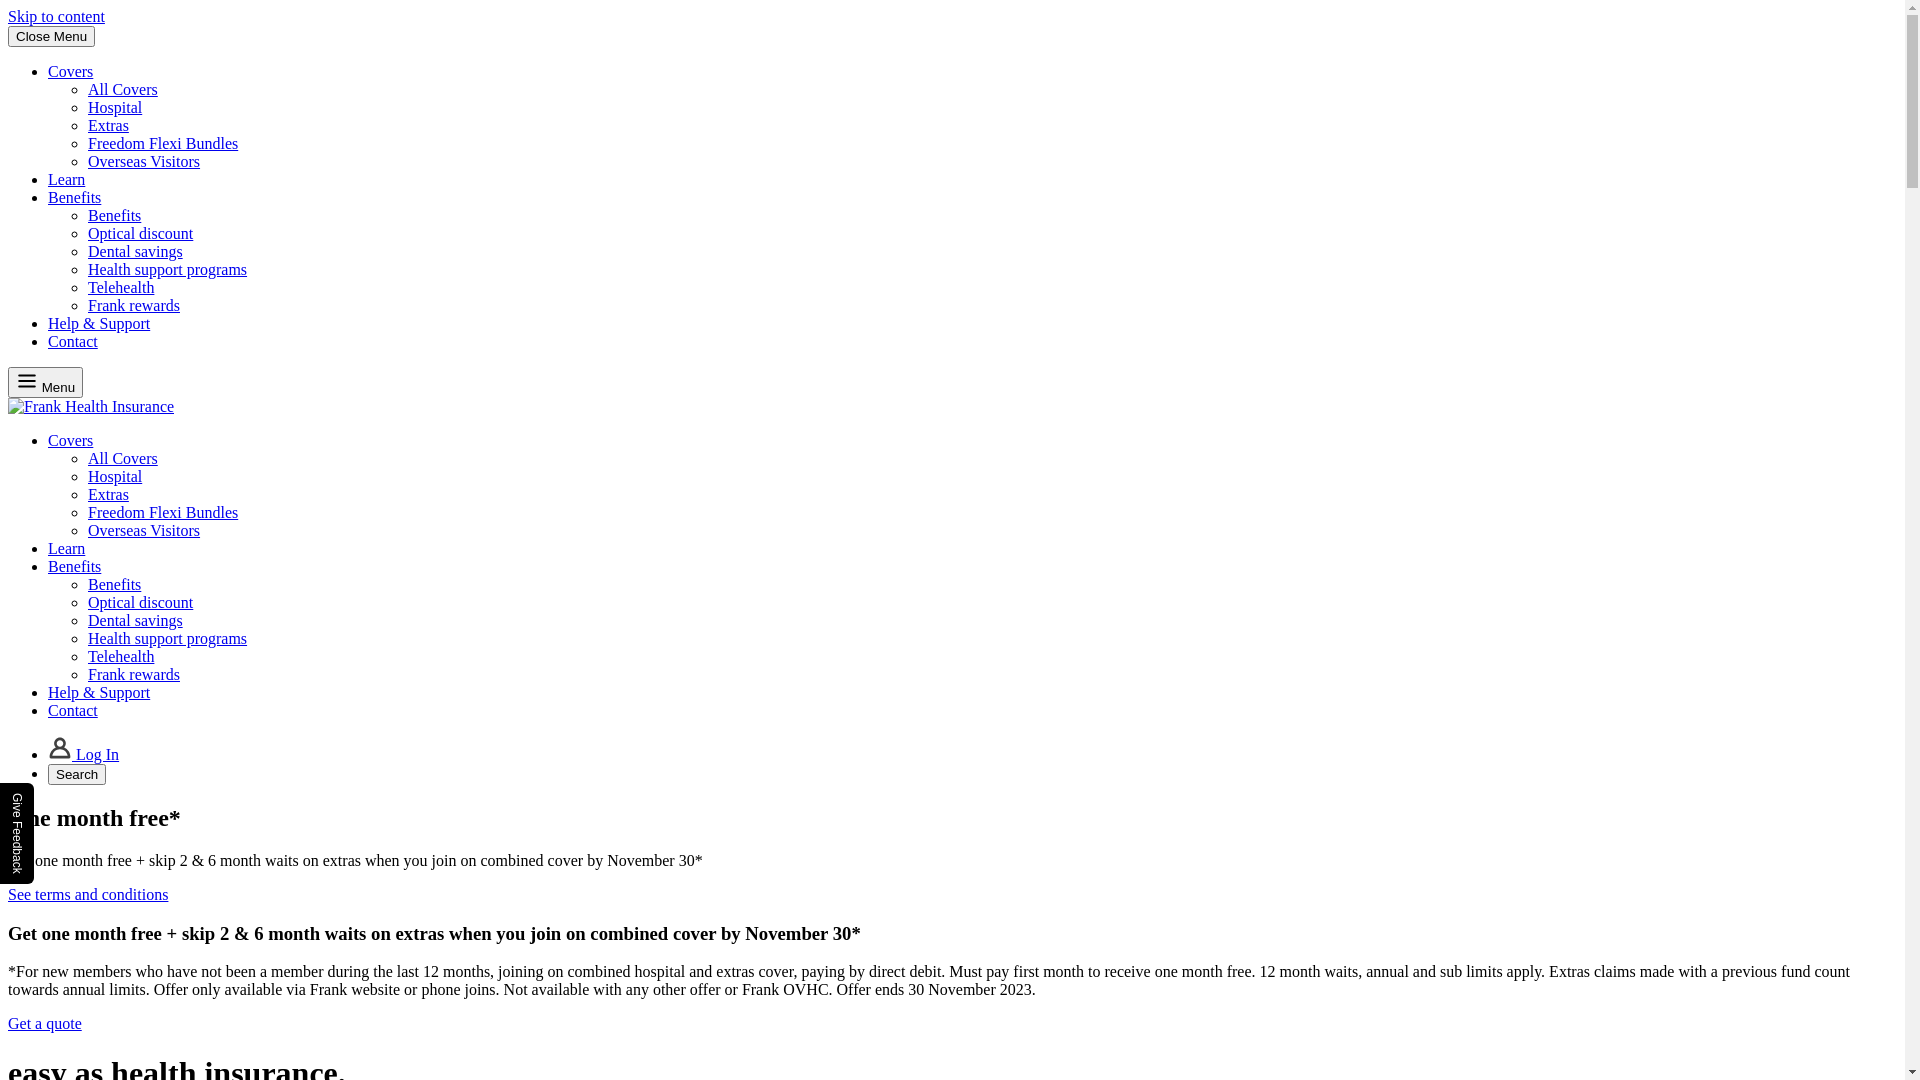 This screenshot has width=1920, height=1080. What do you see at coordinates (74, 198) in the screenshot?
I see `Benefits` at bounding box center [74, 198].